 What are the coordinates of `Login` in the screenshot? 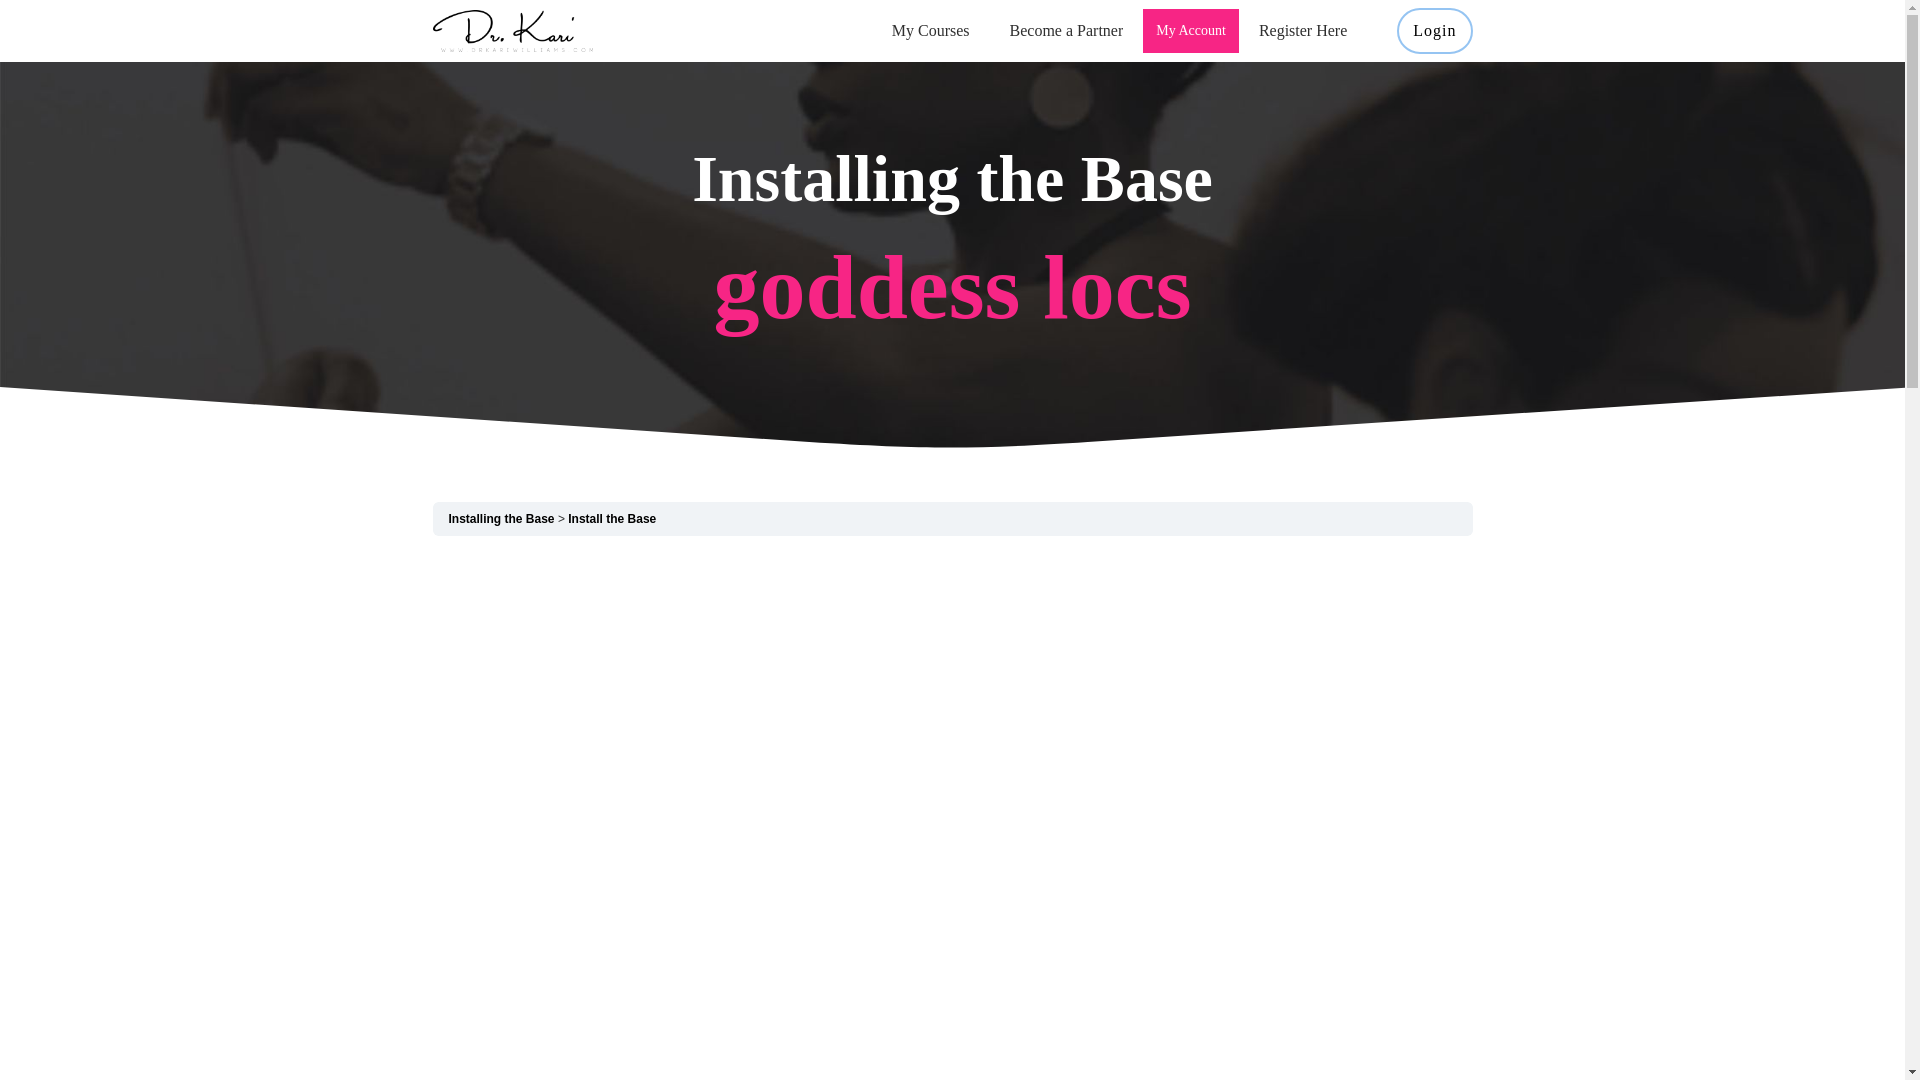 It's located at (1434, 31).